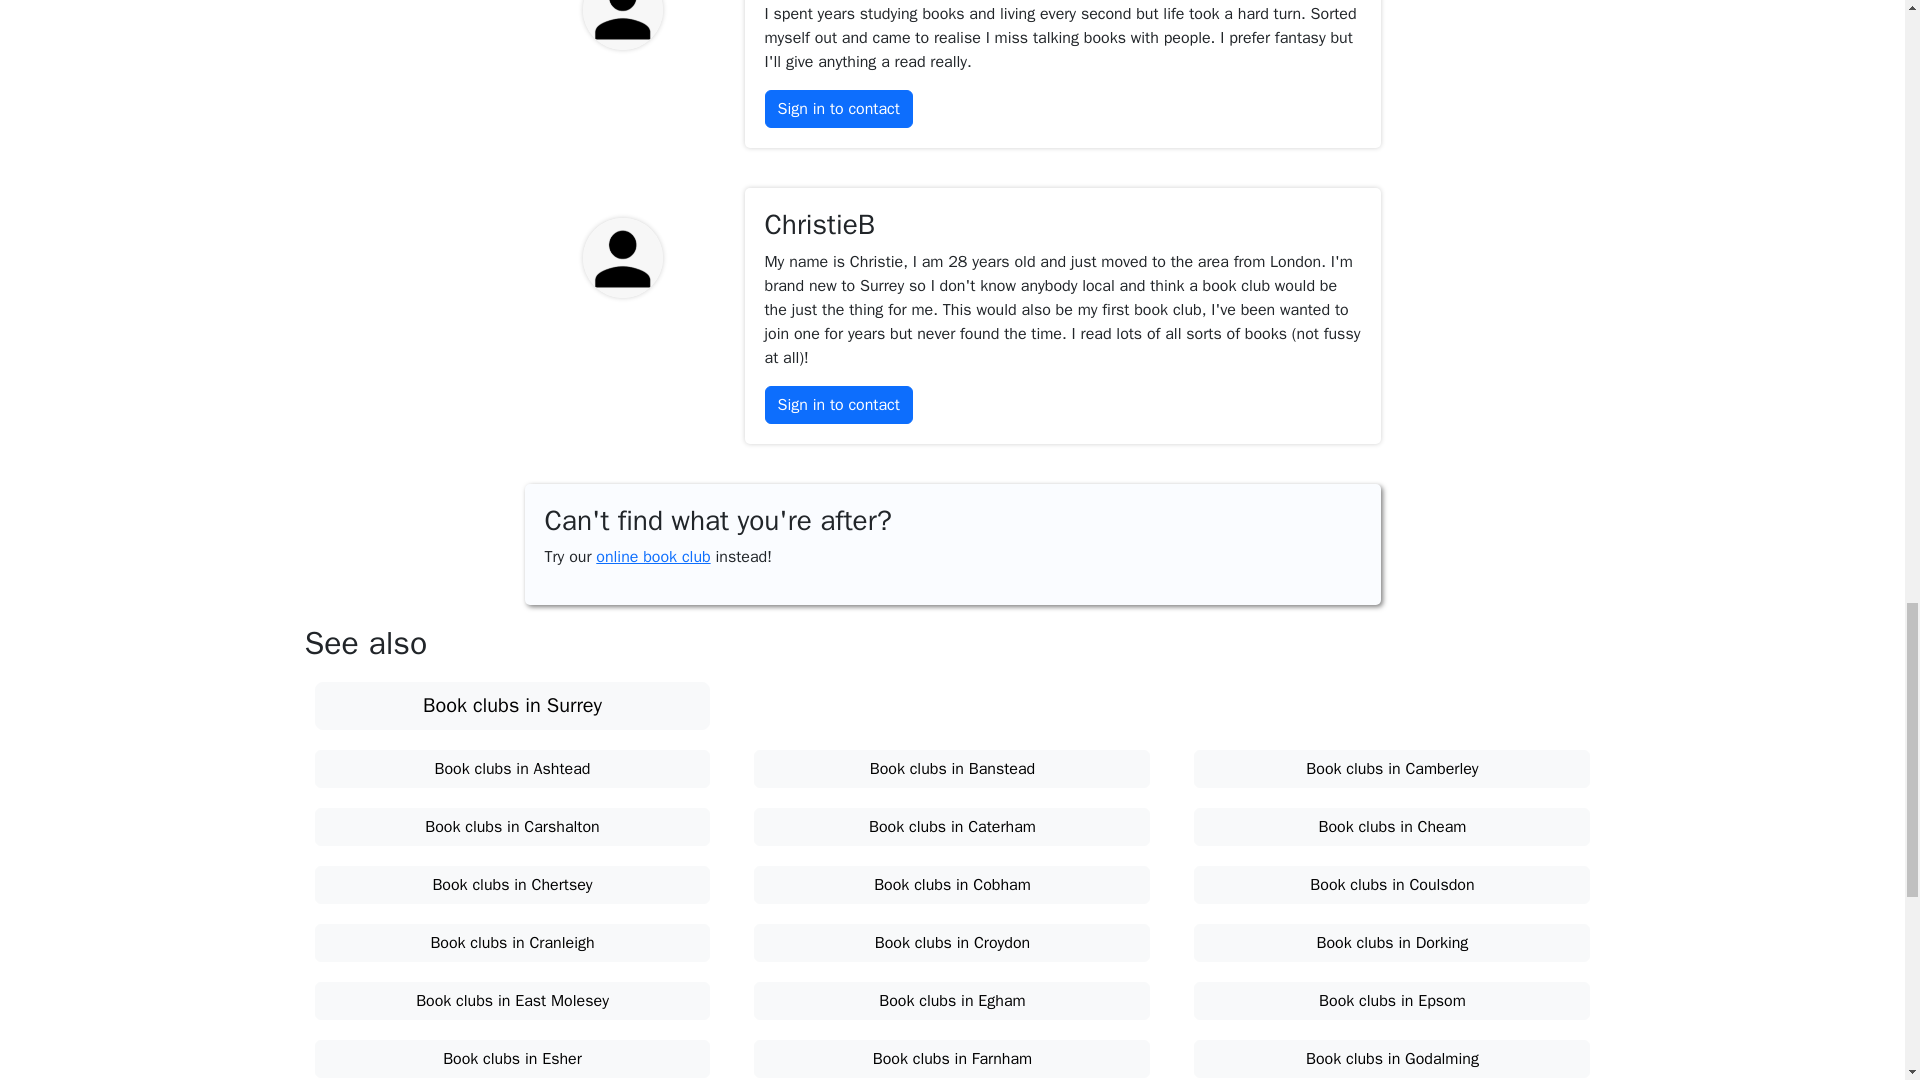  What do you see at coordinates (838, 404) in the screenshot?
I see `Sign in to contact` at bounding box center [838, 404].